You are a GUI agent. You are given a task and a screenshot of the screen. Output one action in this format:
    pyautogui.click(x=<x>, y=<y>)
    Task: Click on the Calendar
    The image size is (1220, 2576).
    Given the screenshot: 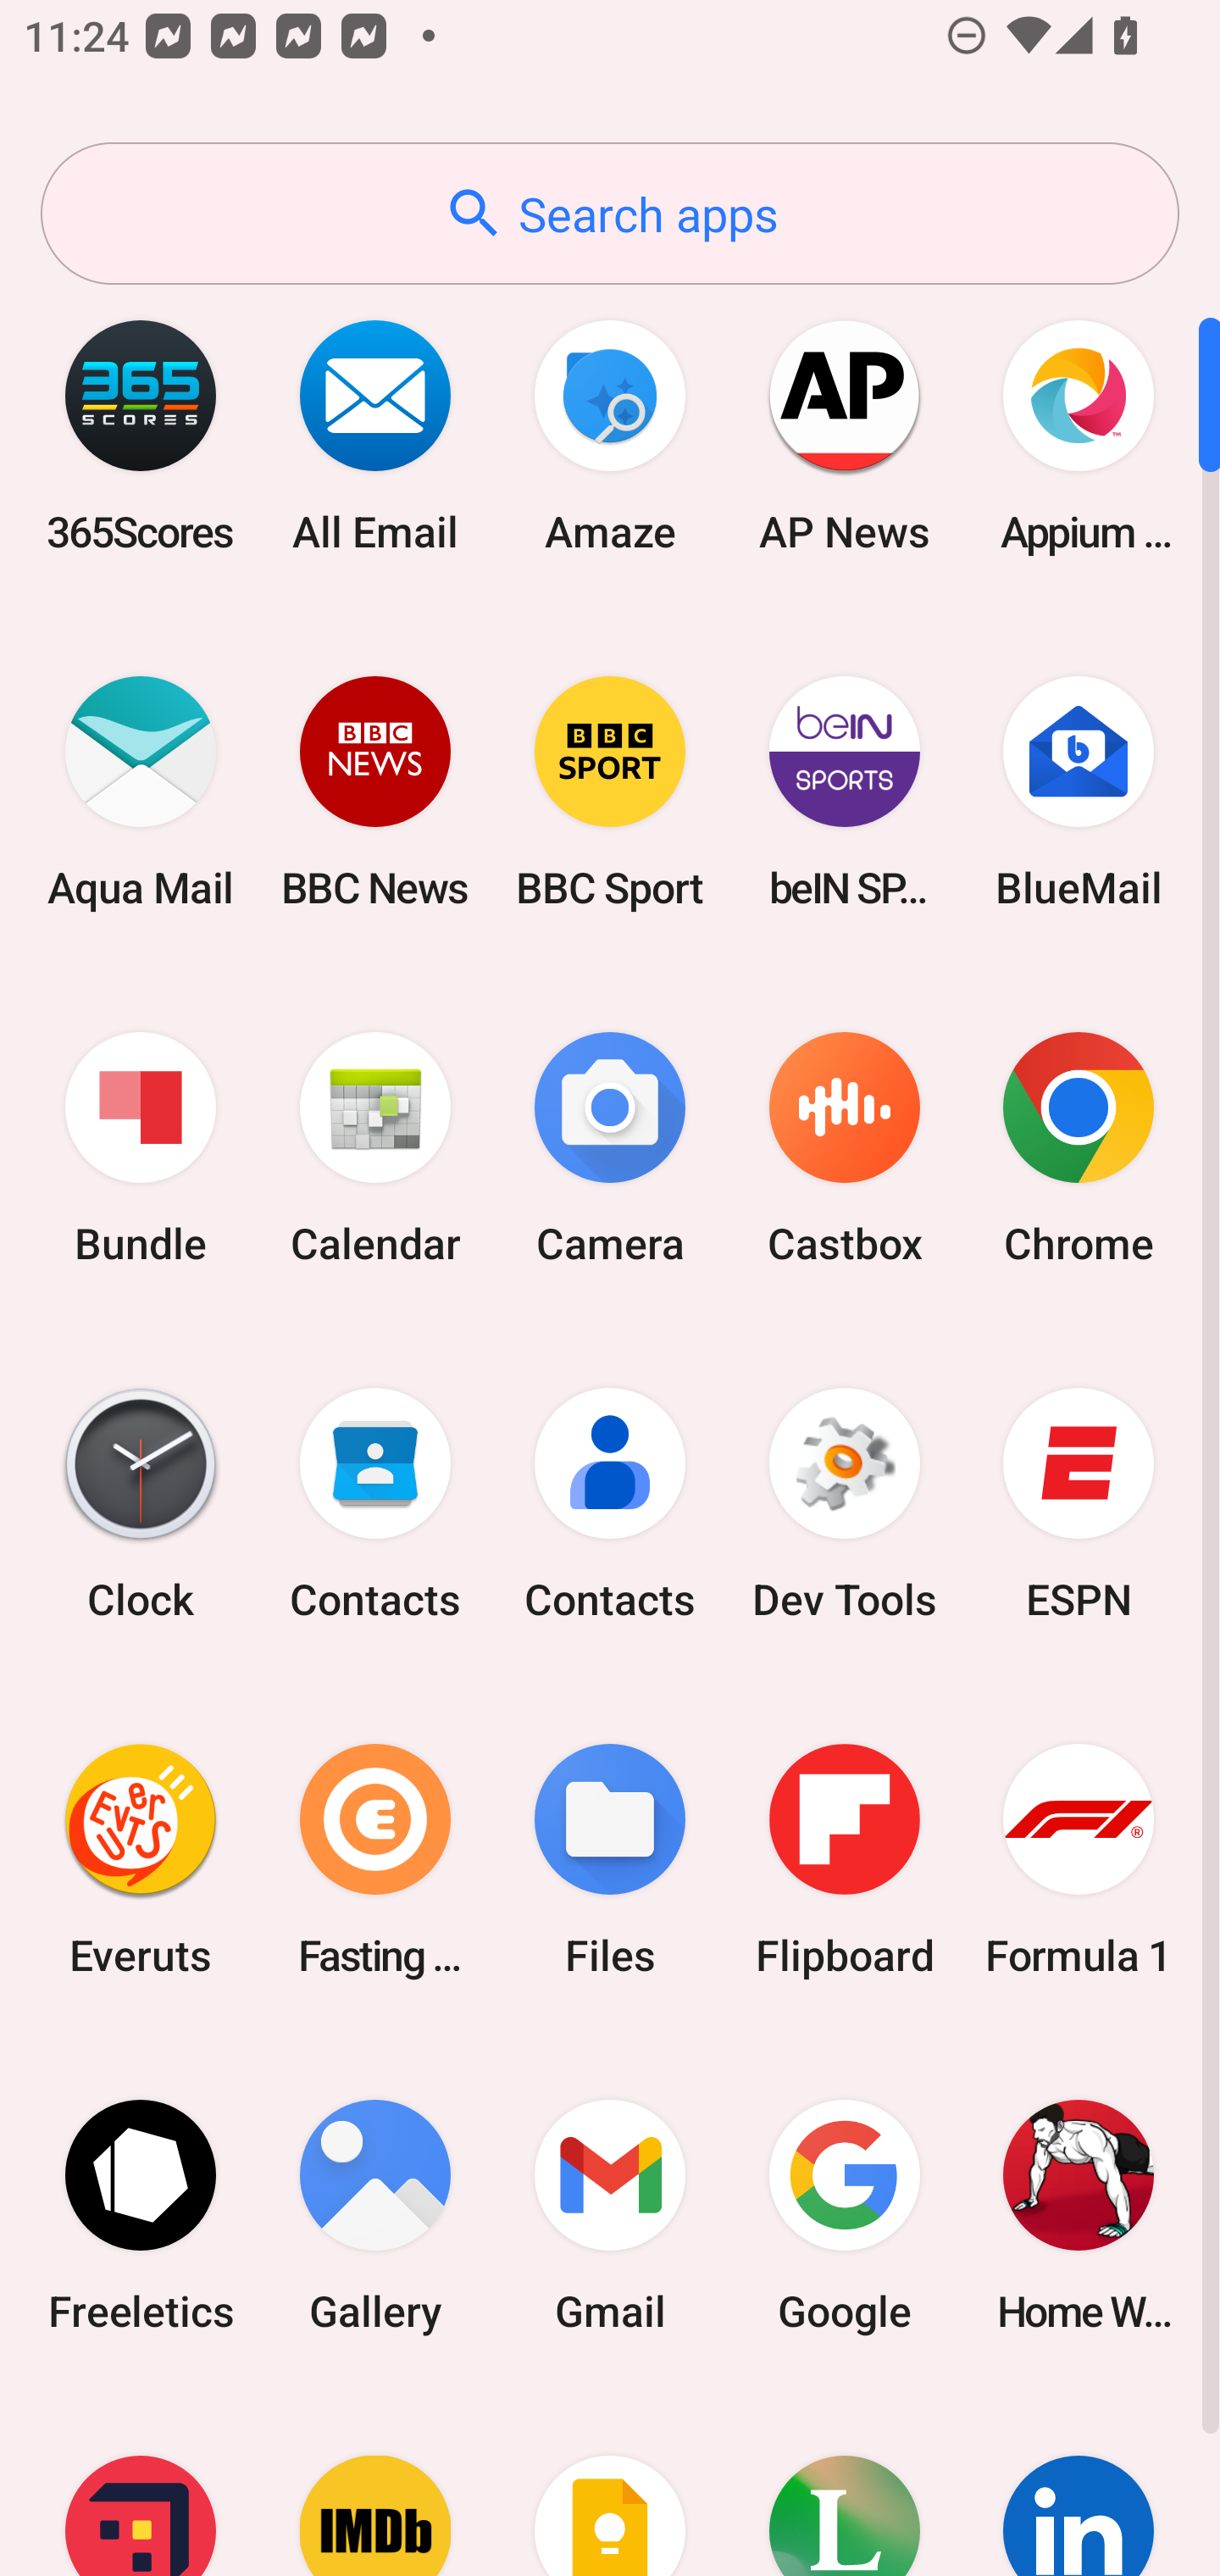 What is the action you would take?
    pyautogui.click(x=375, y=1149)
    